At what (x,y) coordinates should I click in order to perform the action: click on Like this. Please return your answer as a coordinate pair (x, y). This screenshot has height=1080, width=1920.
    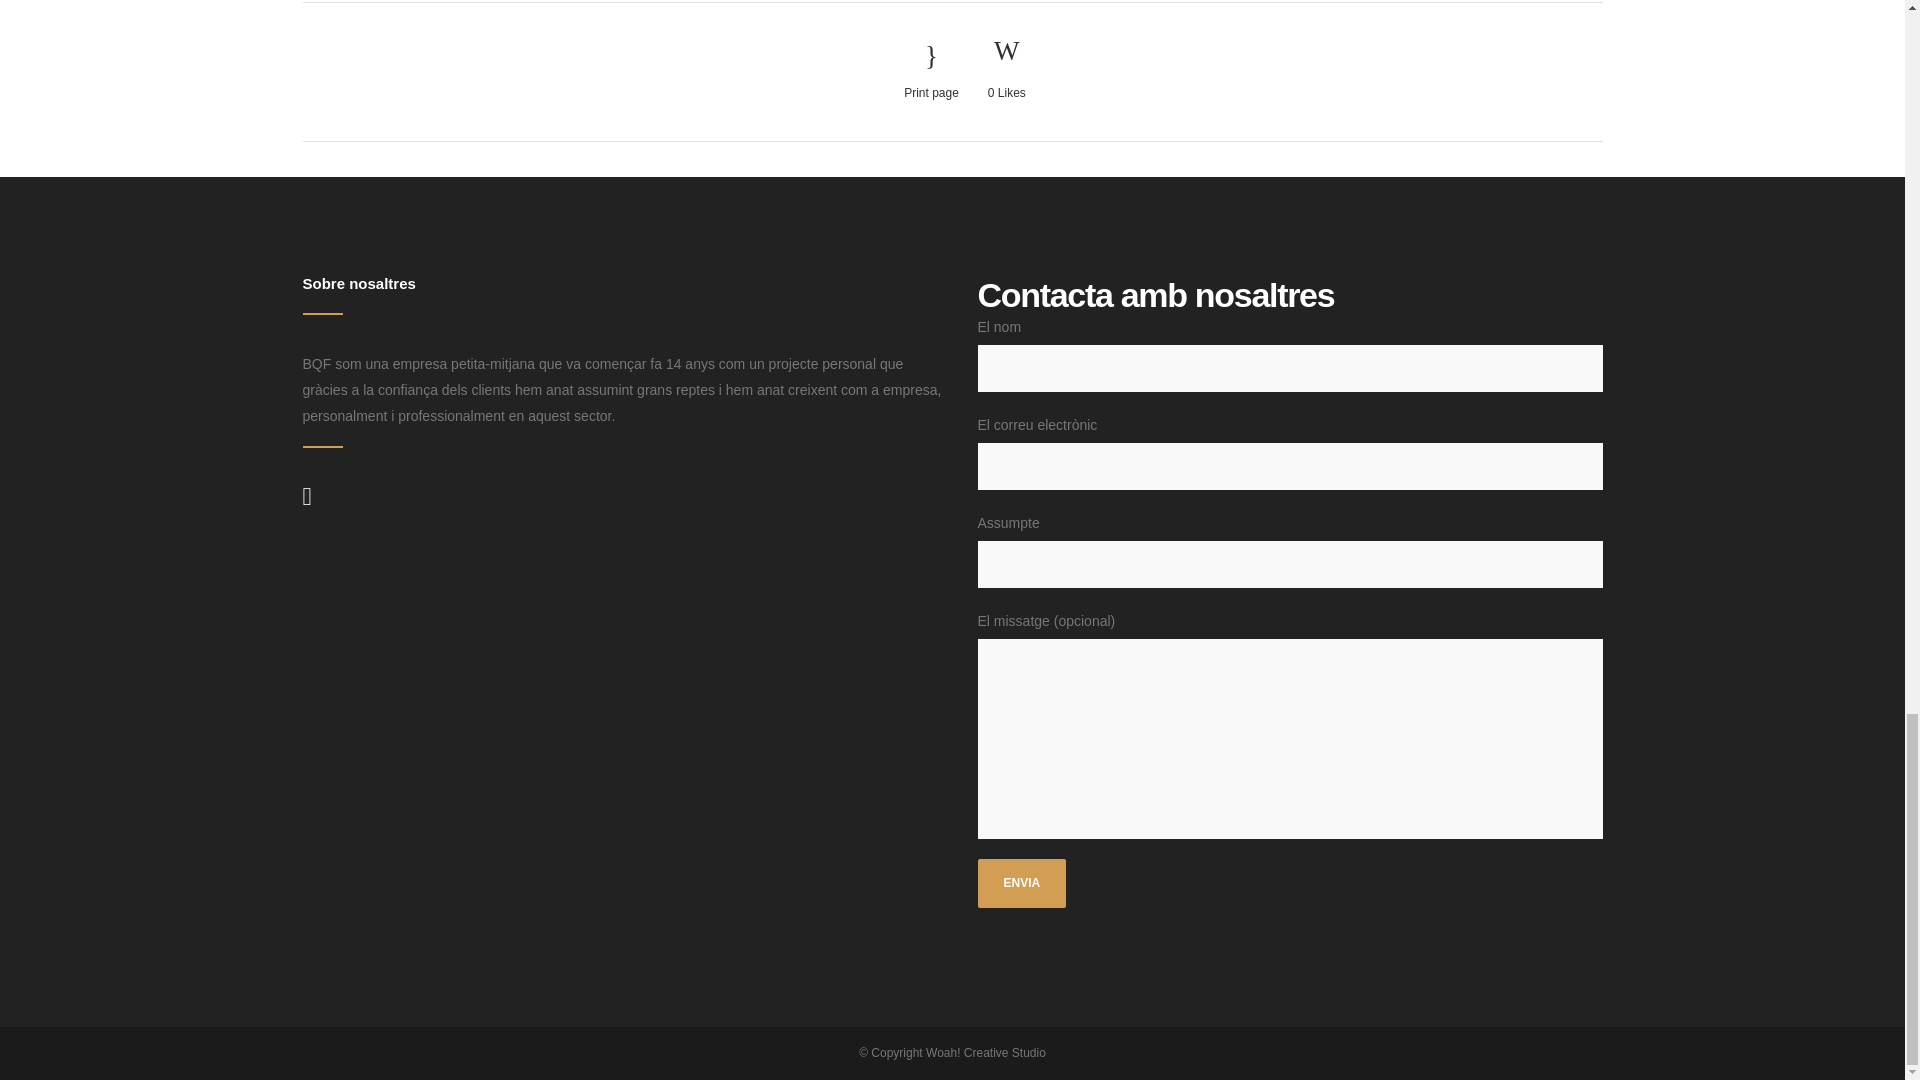
    Looking at the image, I should click on (1006, 71).